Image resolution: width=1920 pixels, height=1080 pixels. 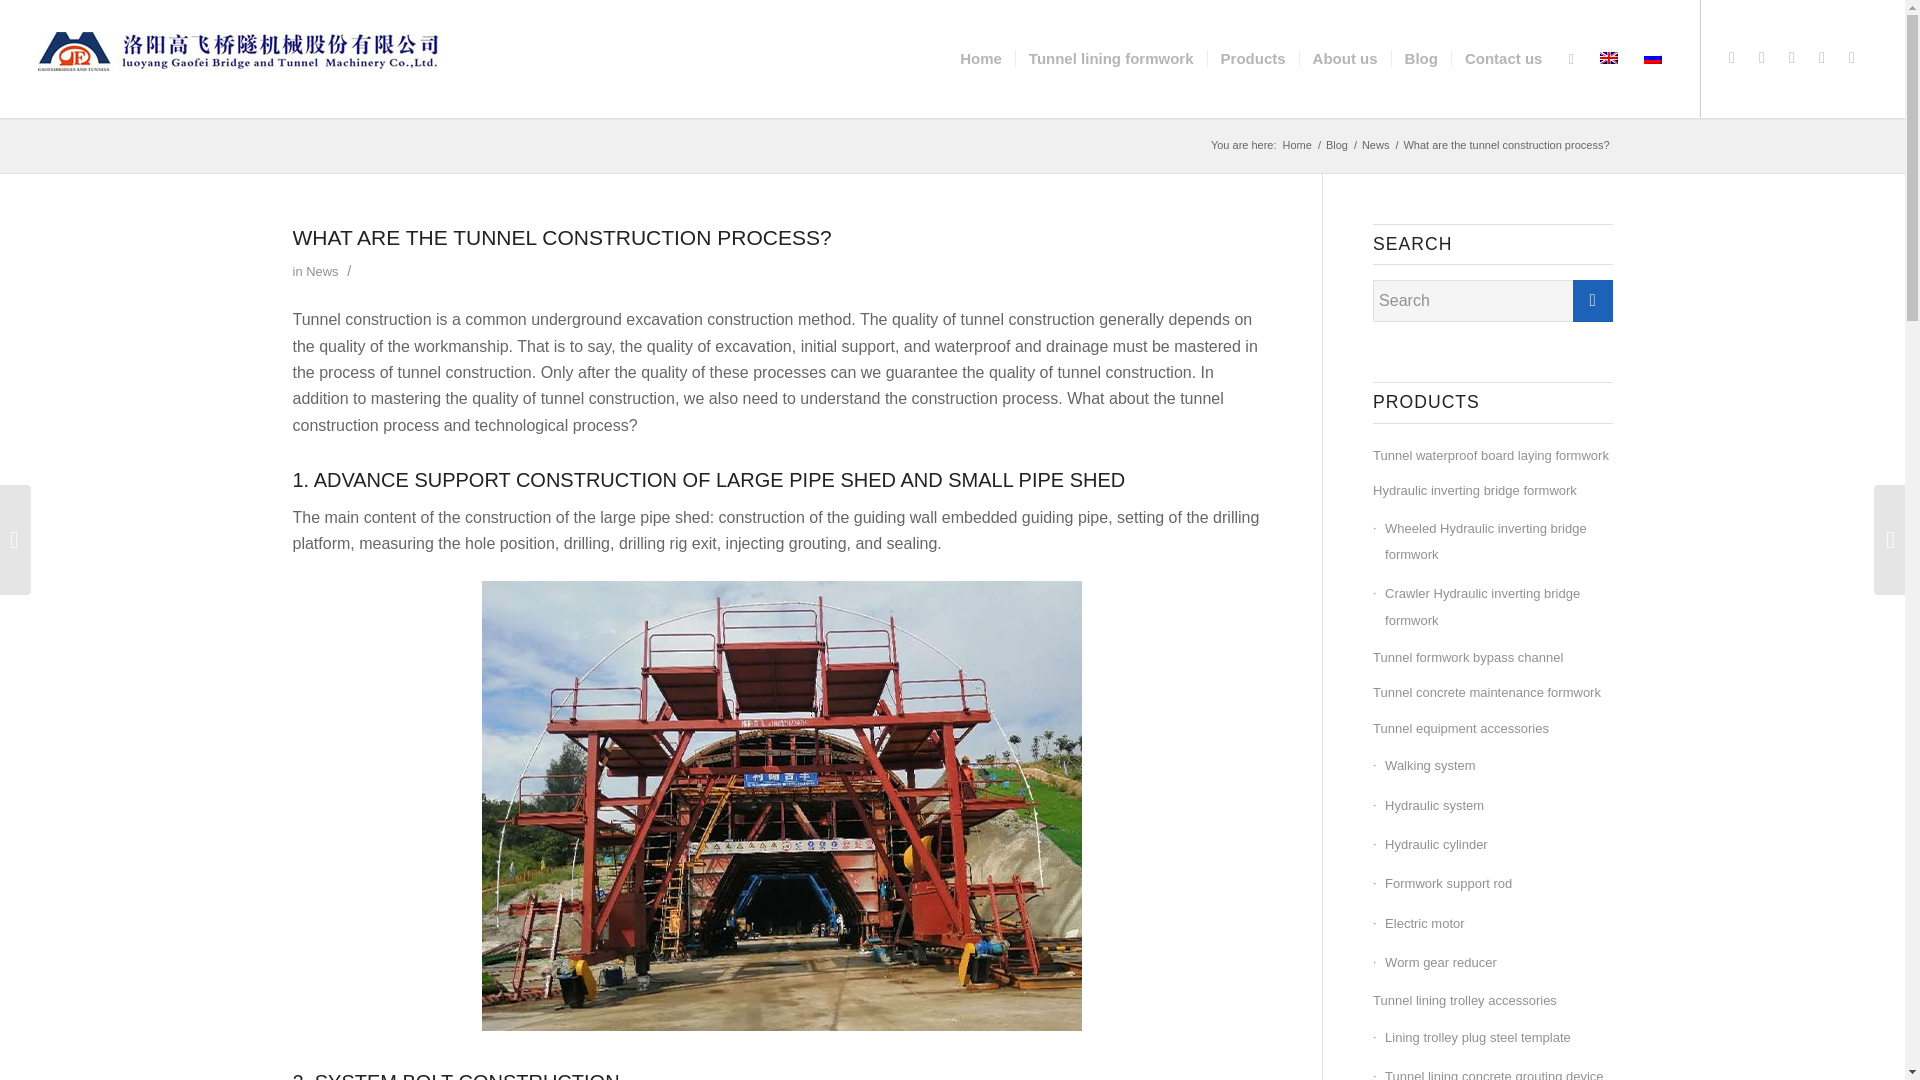 I want to click on Contact us, so click(x=1503, y=58).